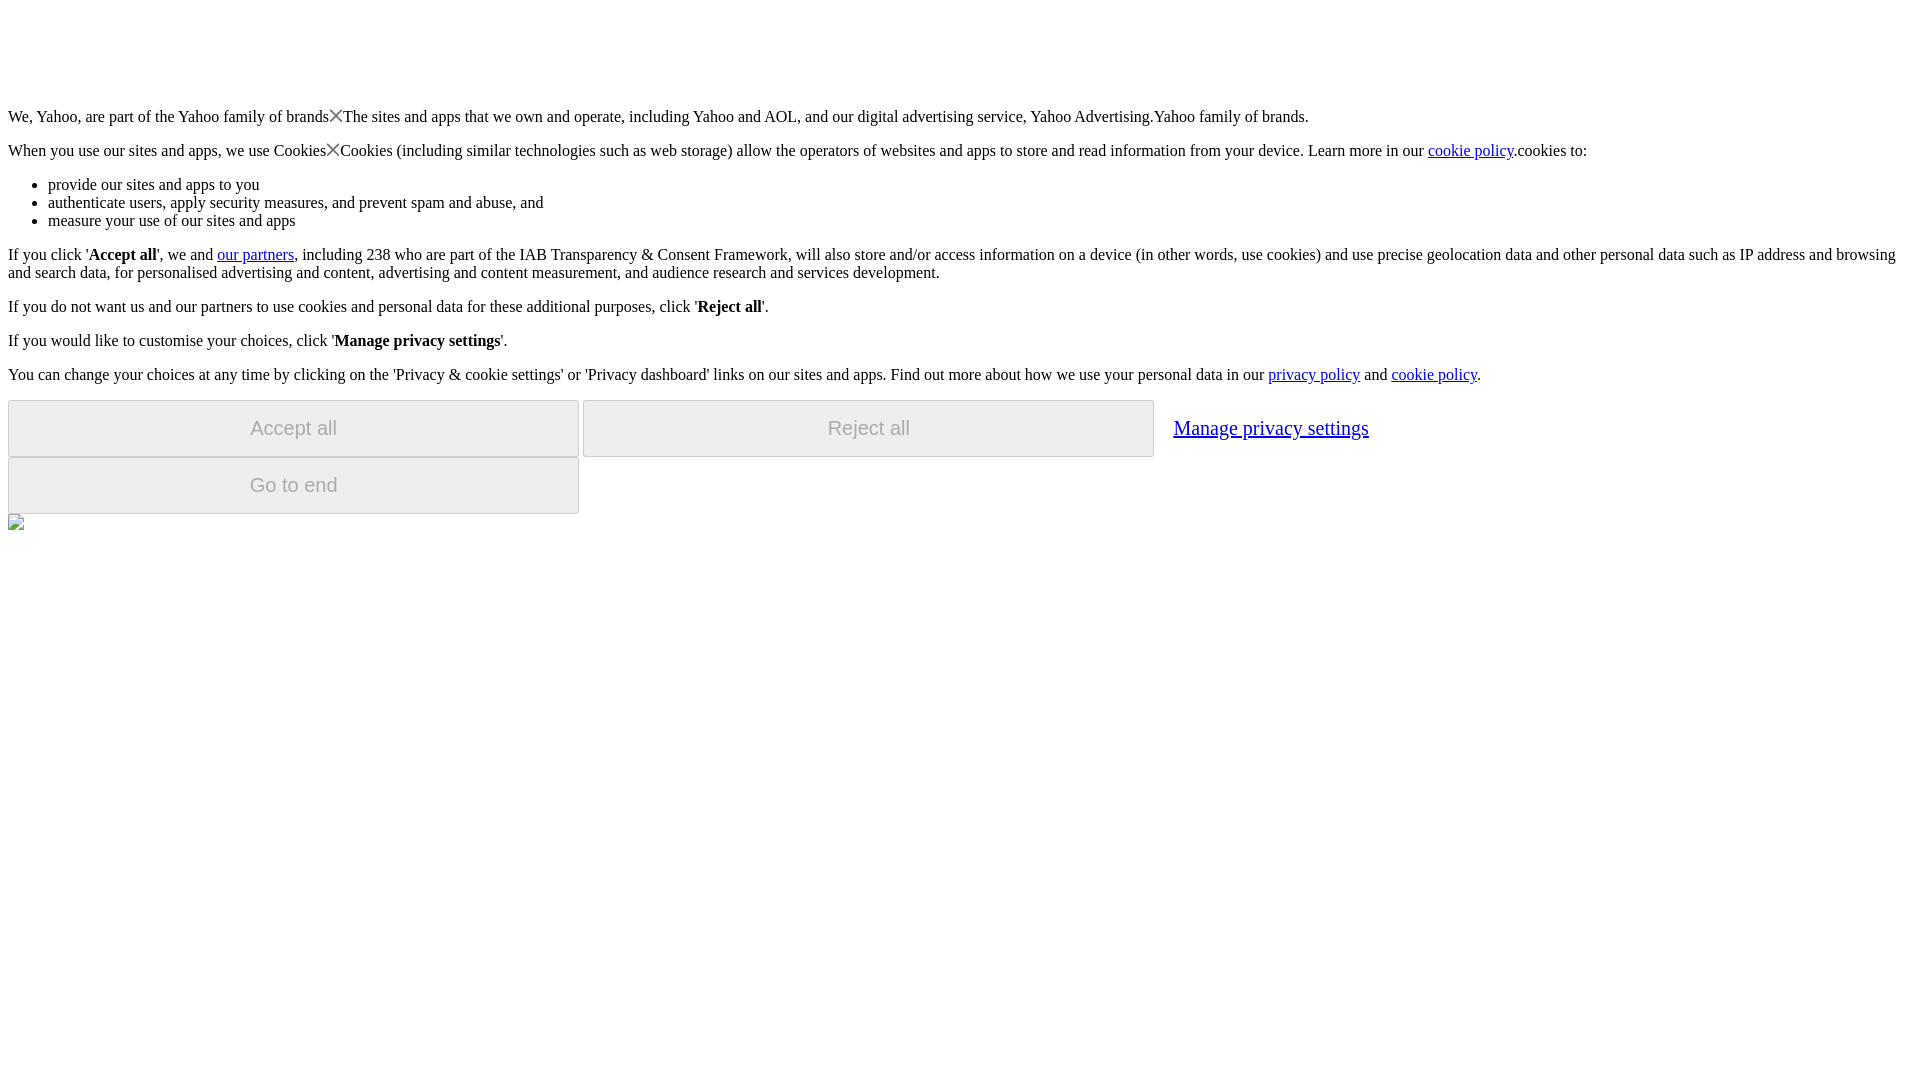  Describe the element at coordinates (1433, 374) in the screenshot. I see `cookie policy` at that location.